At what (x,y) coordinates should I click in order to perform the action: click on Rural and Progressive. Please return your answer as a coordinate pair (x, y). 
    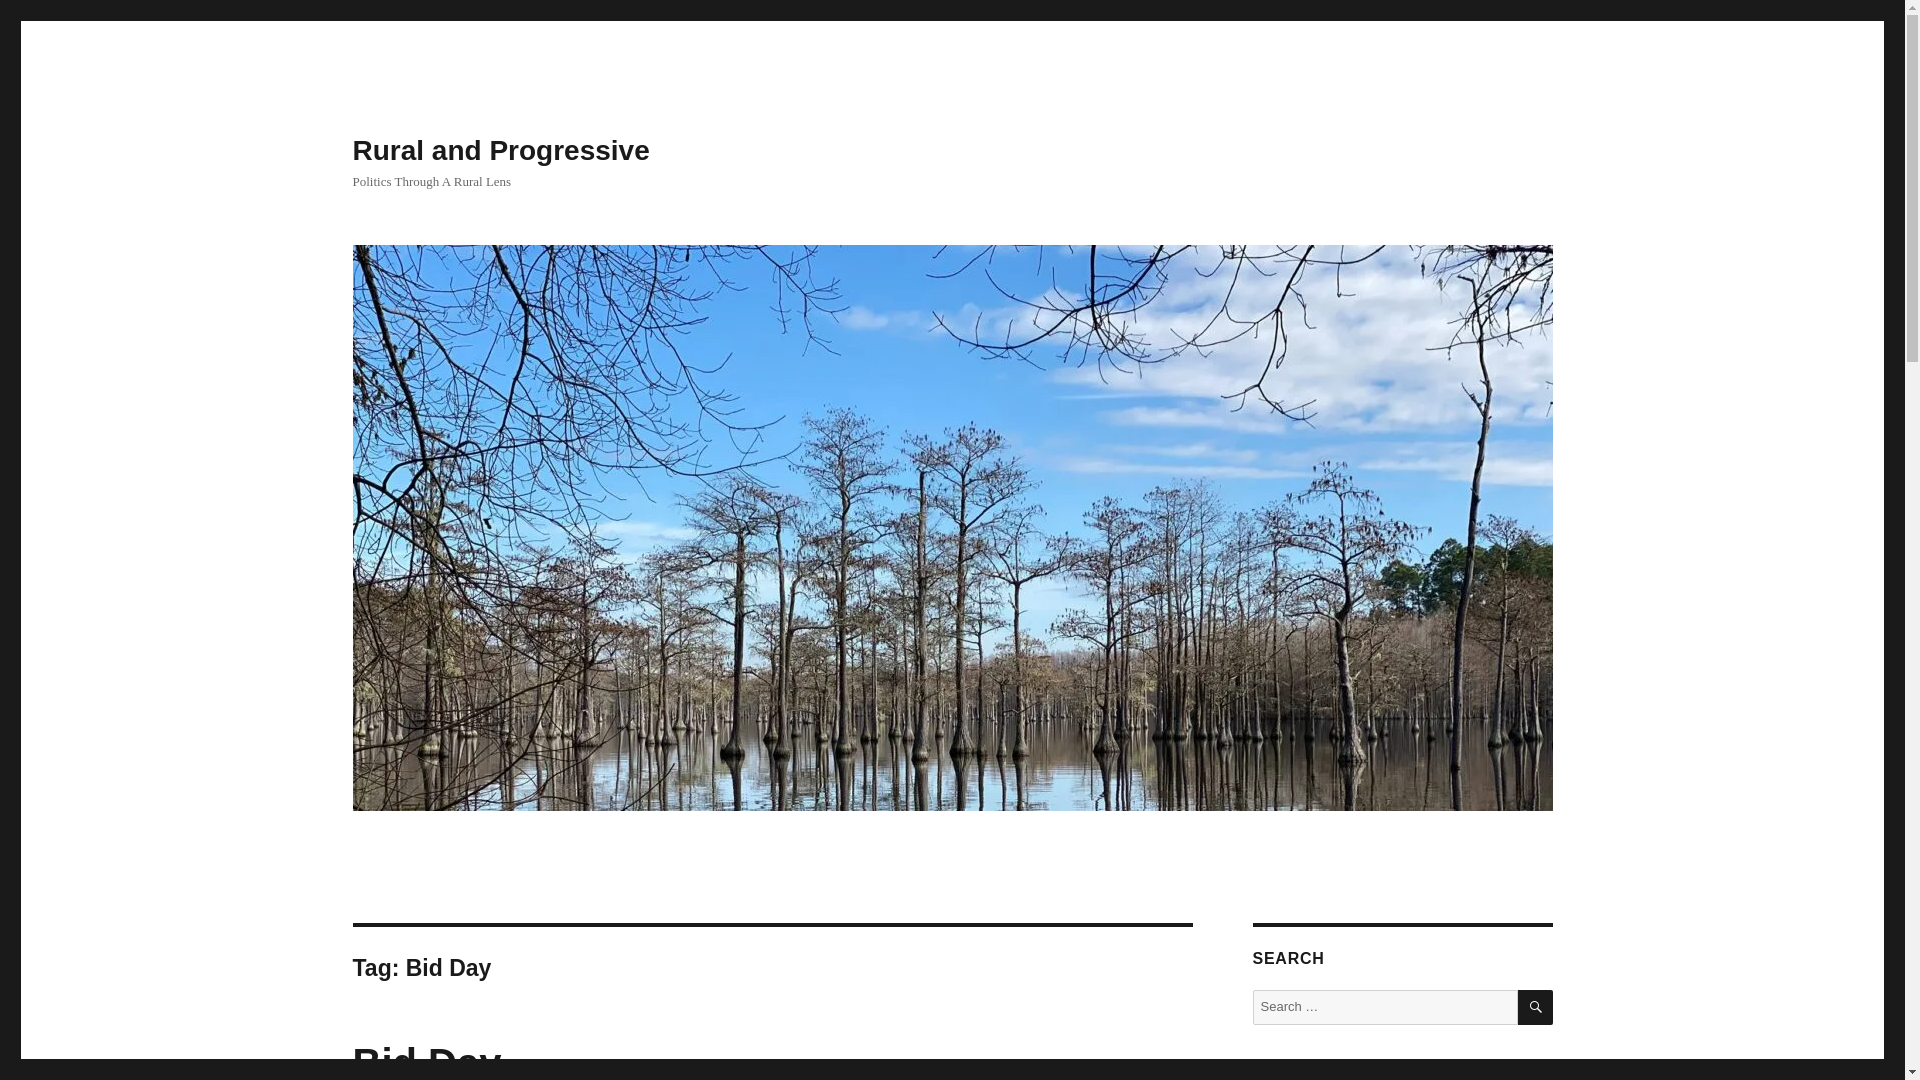
    Looking at the image, I should click on (500, 150).